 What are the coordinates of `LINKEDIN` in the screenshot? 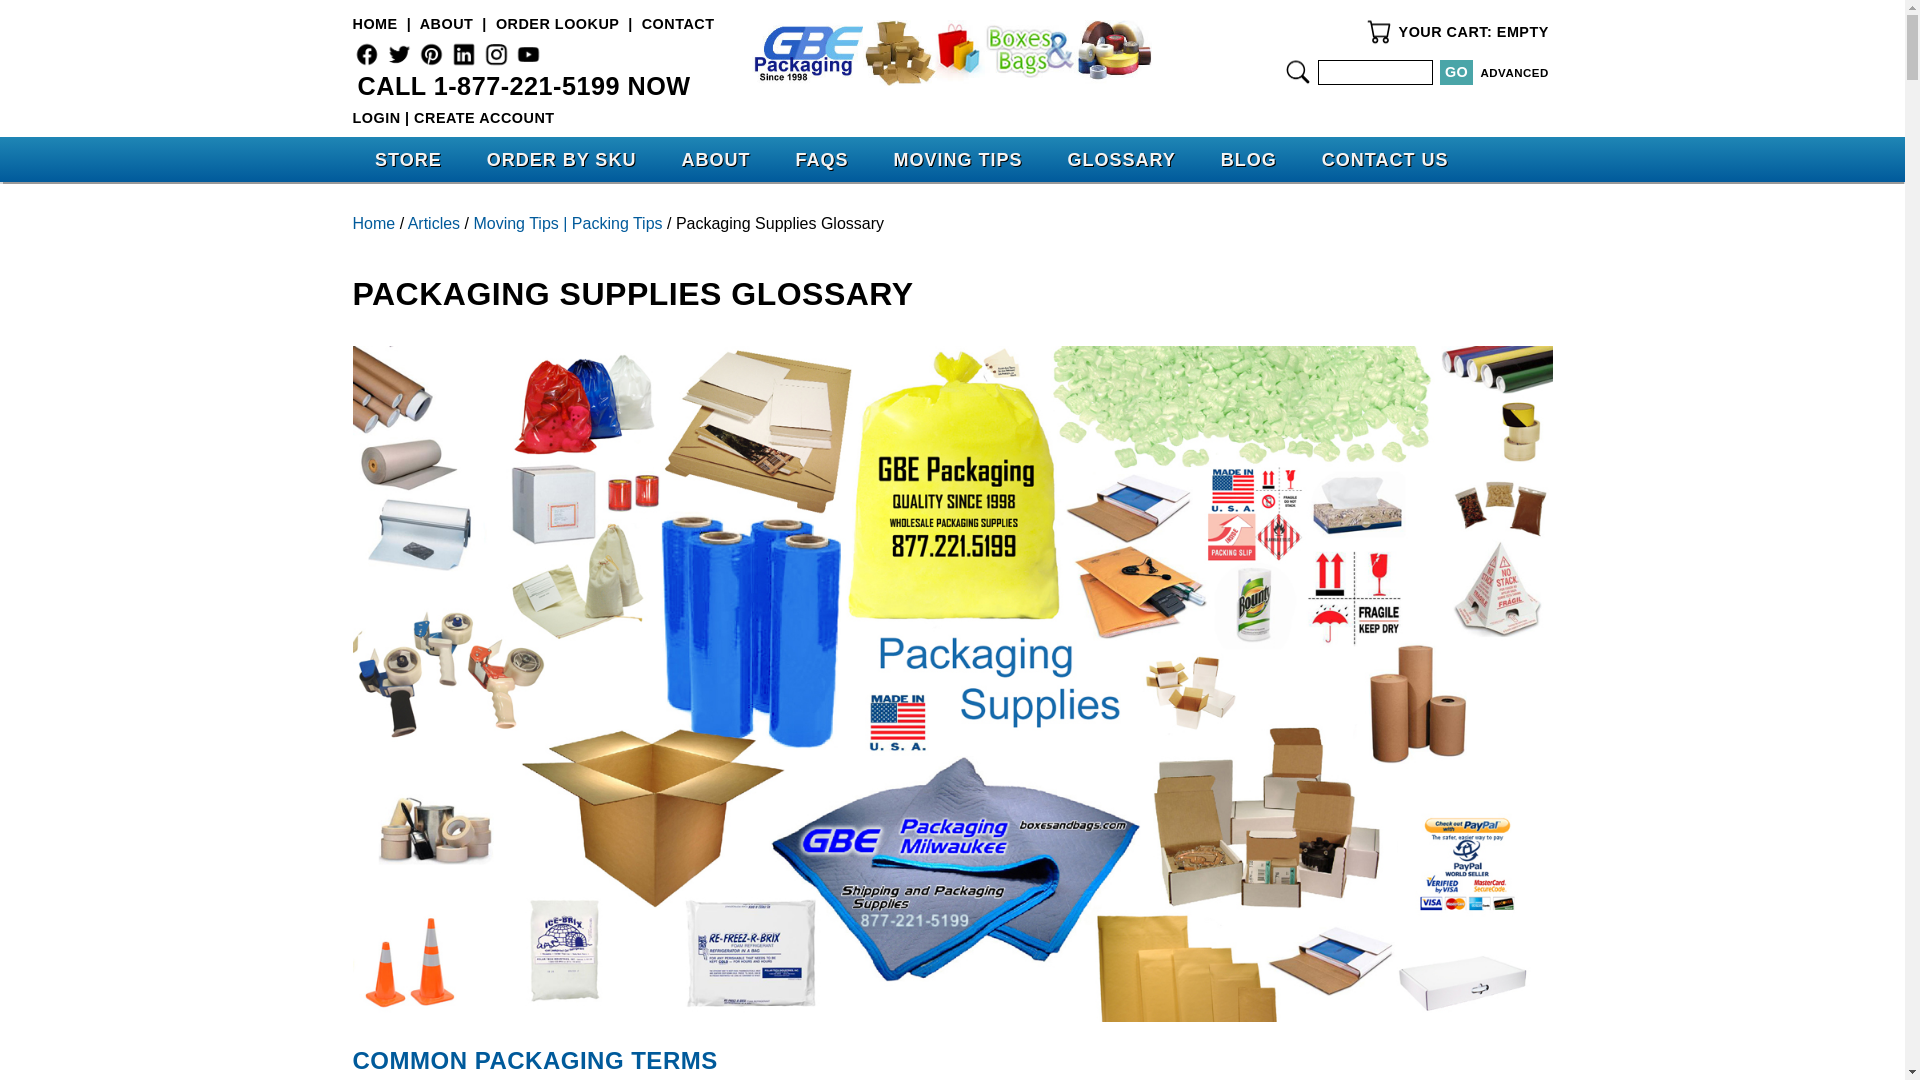 It's located at (464, 54).